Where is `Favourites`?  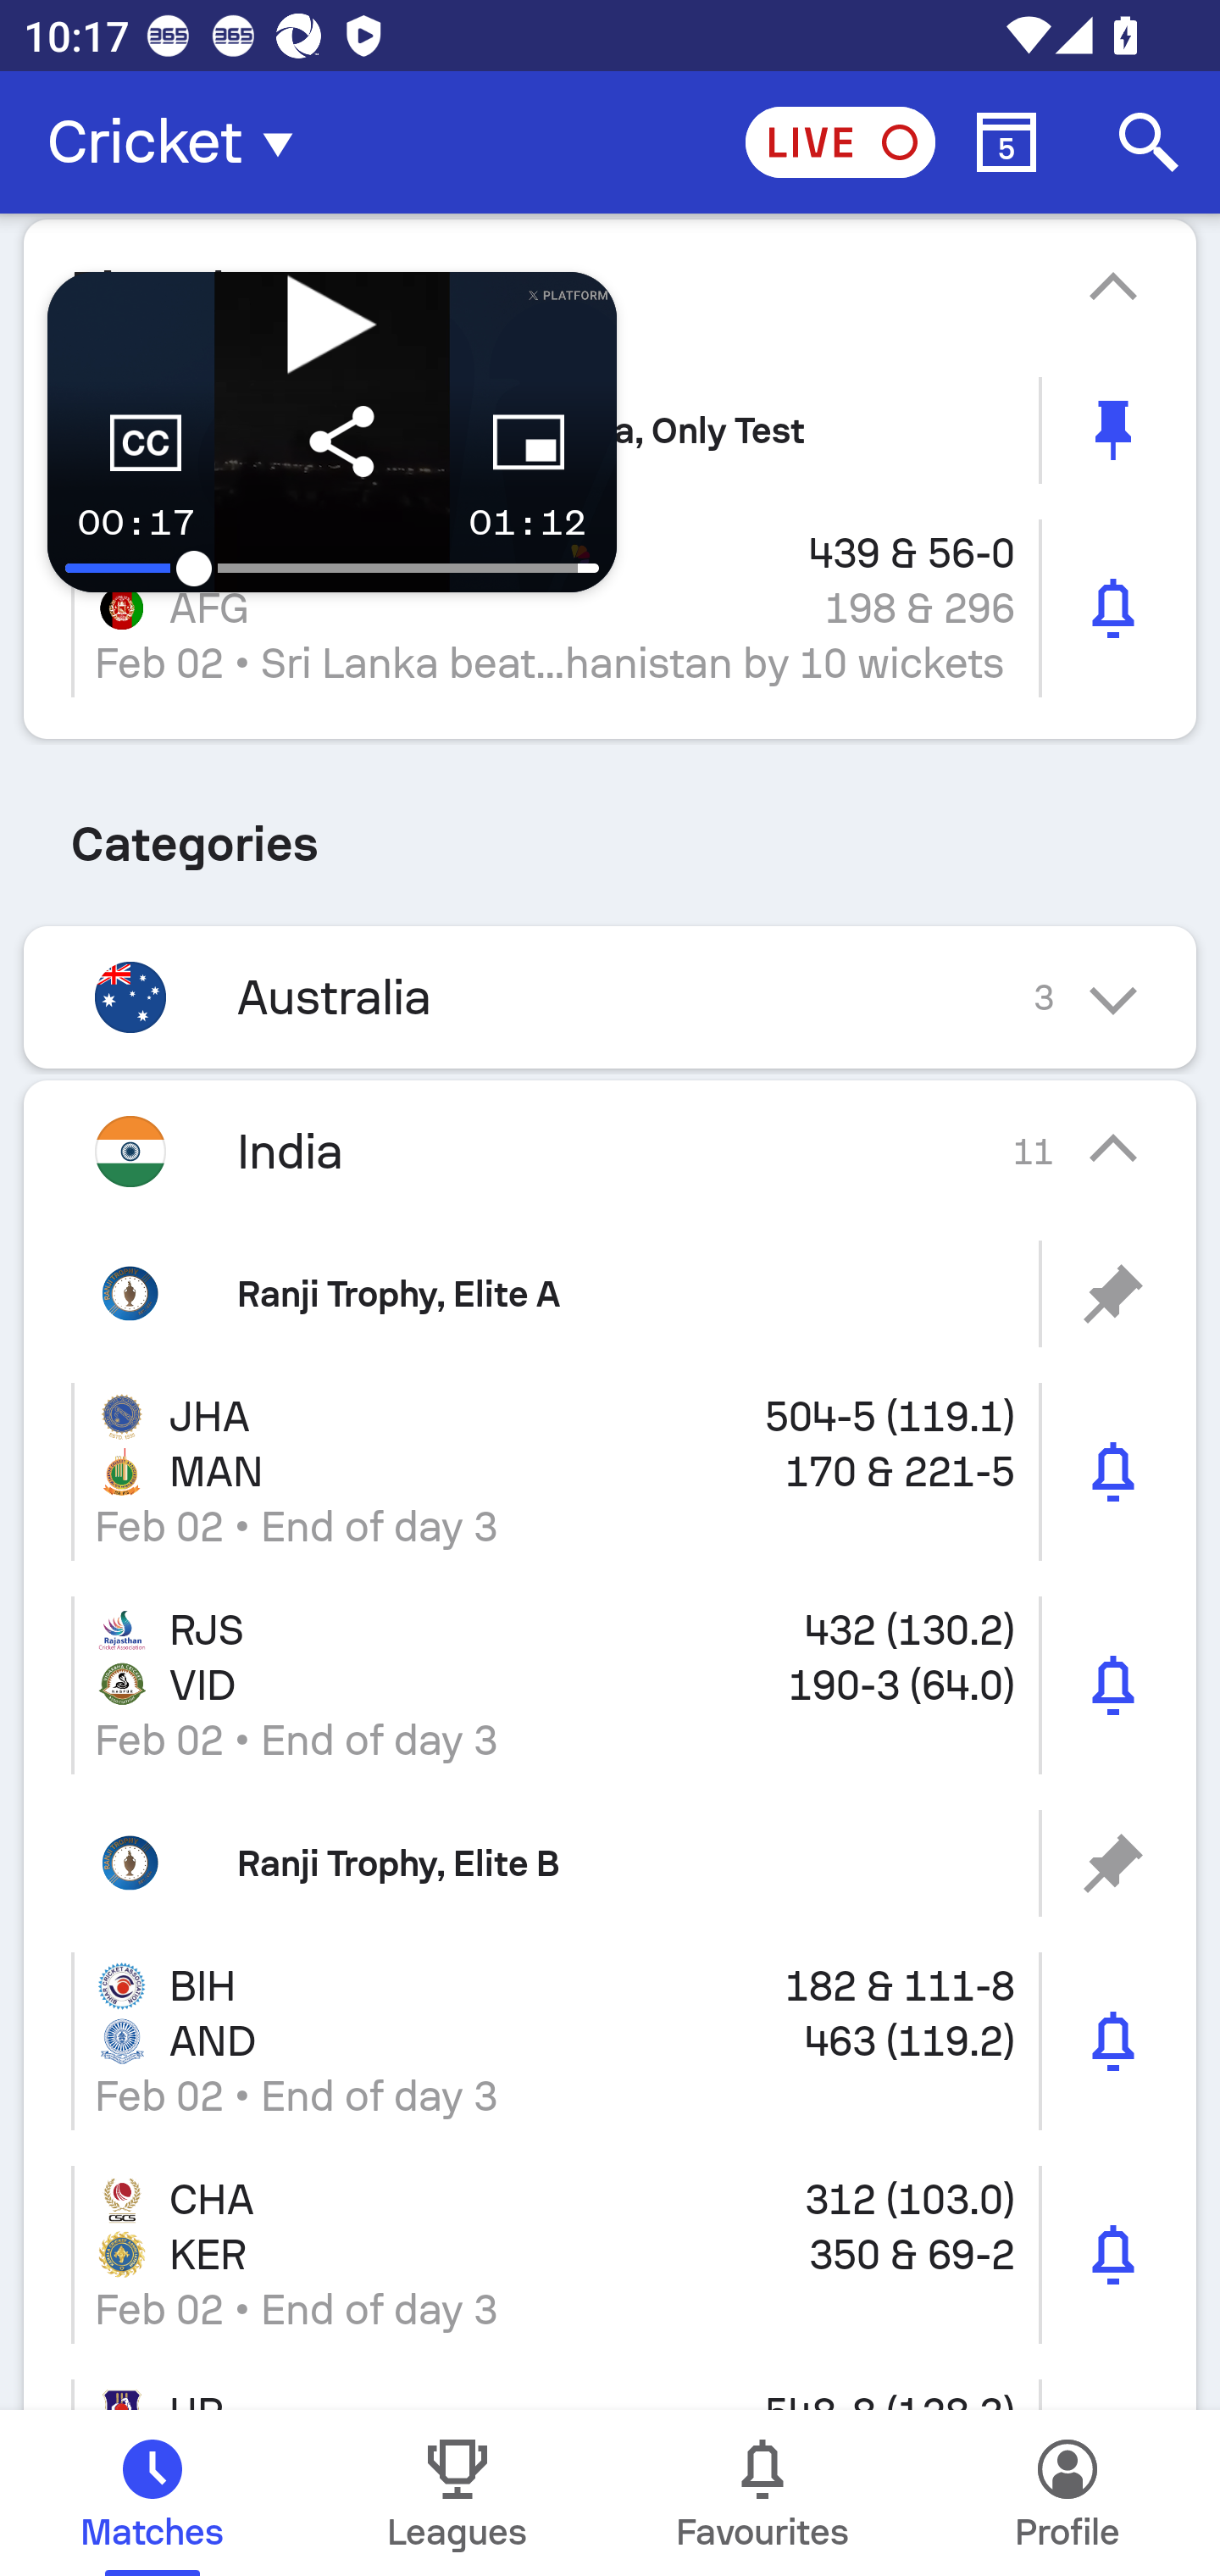 Favourites is located at coordinates (762, 2493).